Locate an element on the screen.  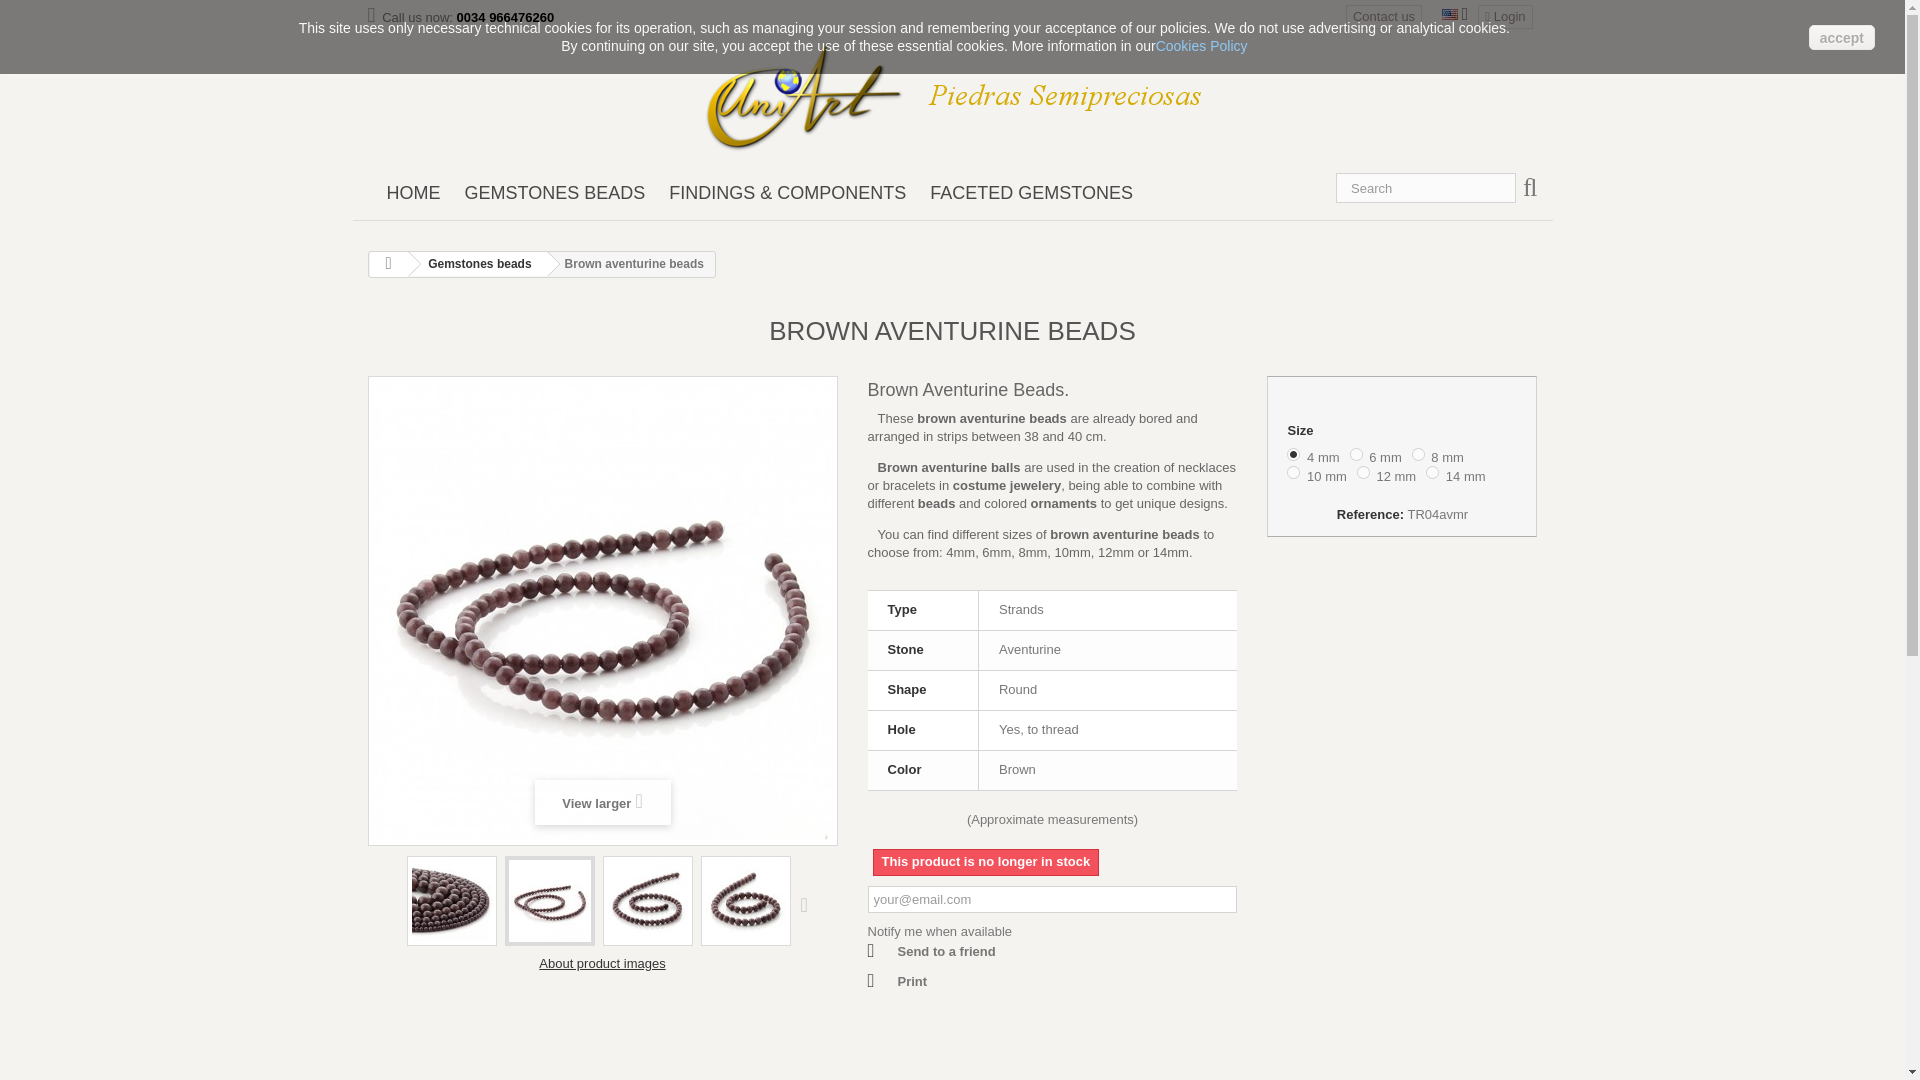
Gemstones beads is located at coordinates (475, 264).